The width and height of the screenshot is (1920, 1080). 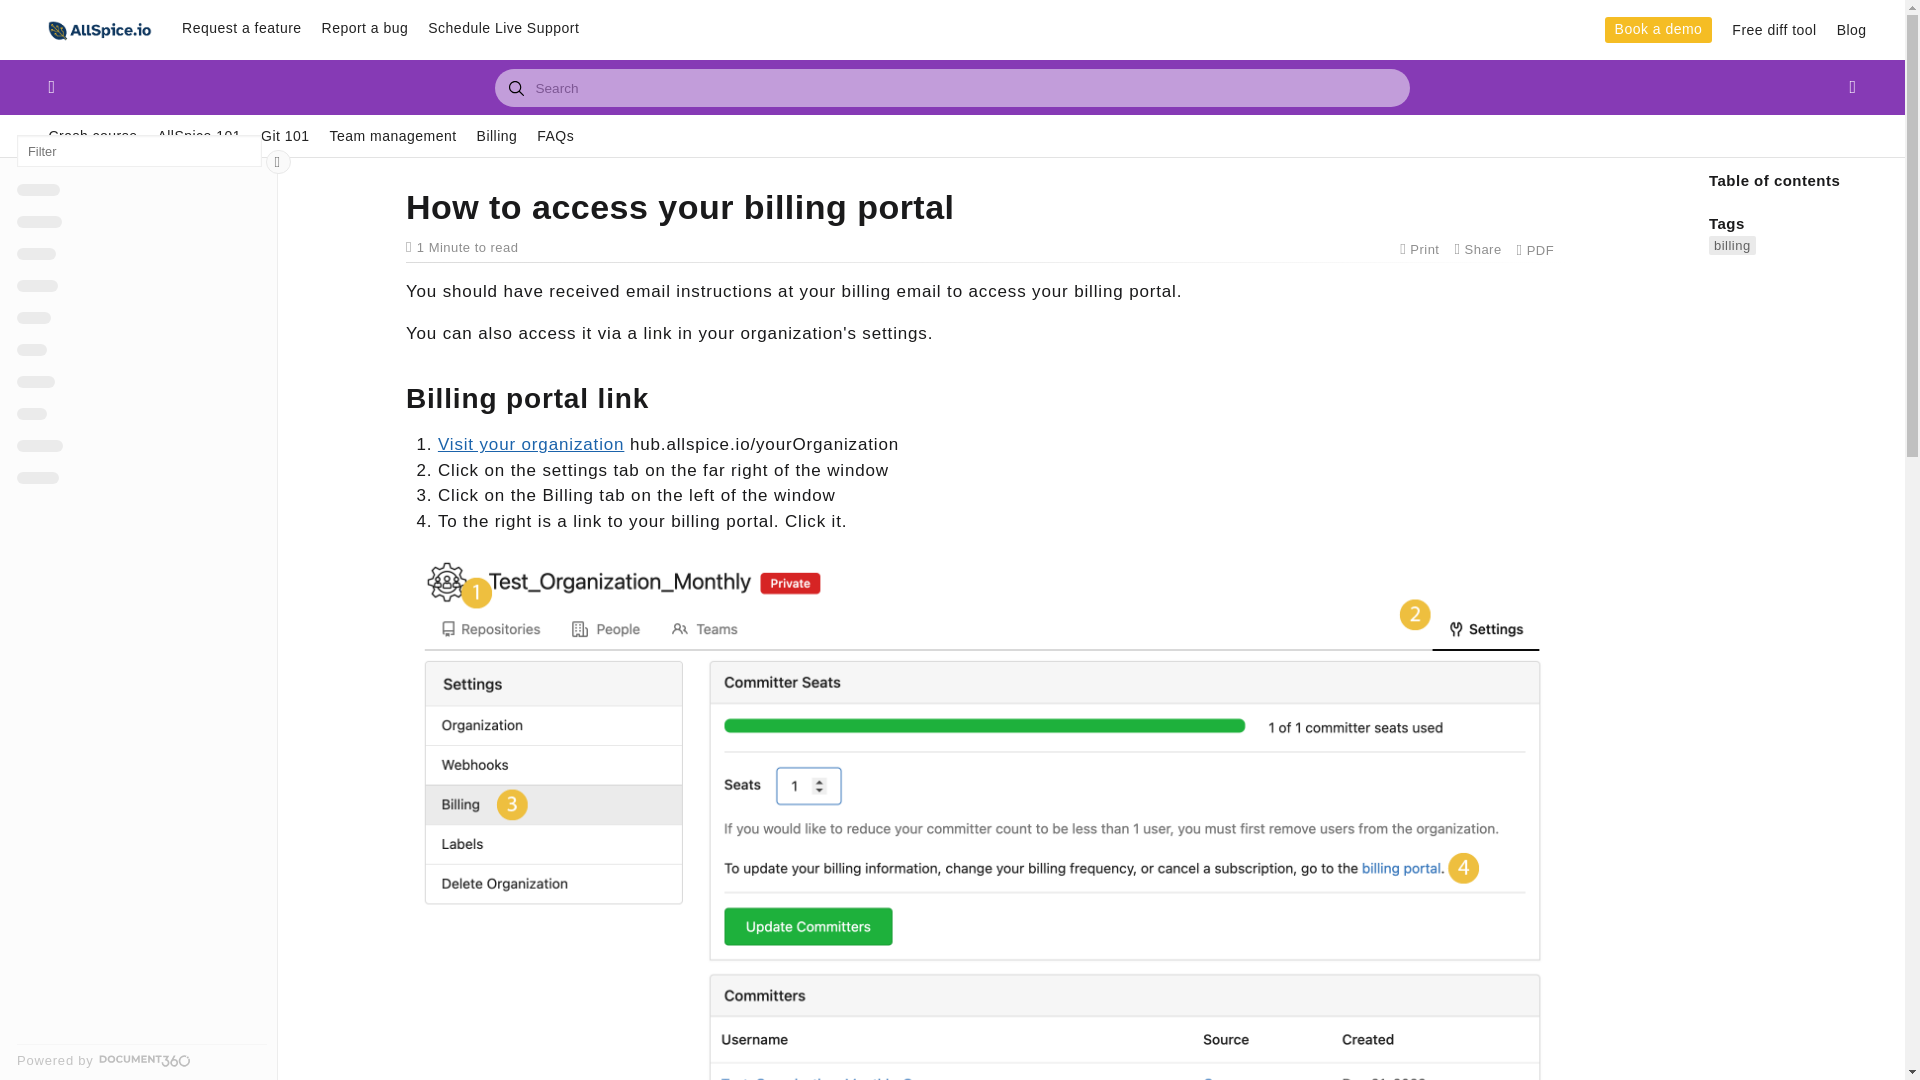 What do you see at coordinates (1658, 30) in the screenshot?
I see `Book a demo` at bounding box center [1658, 30].